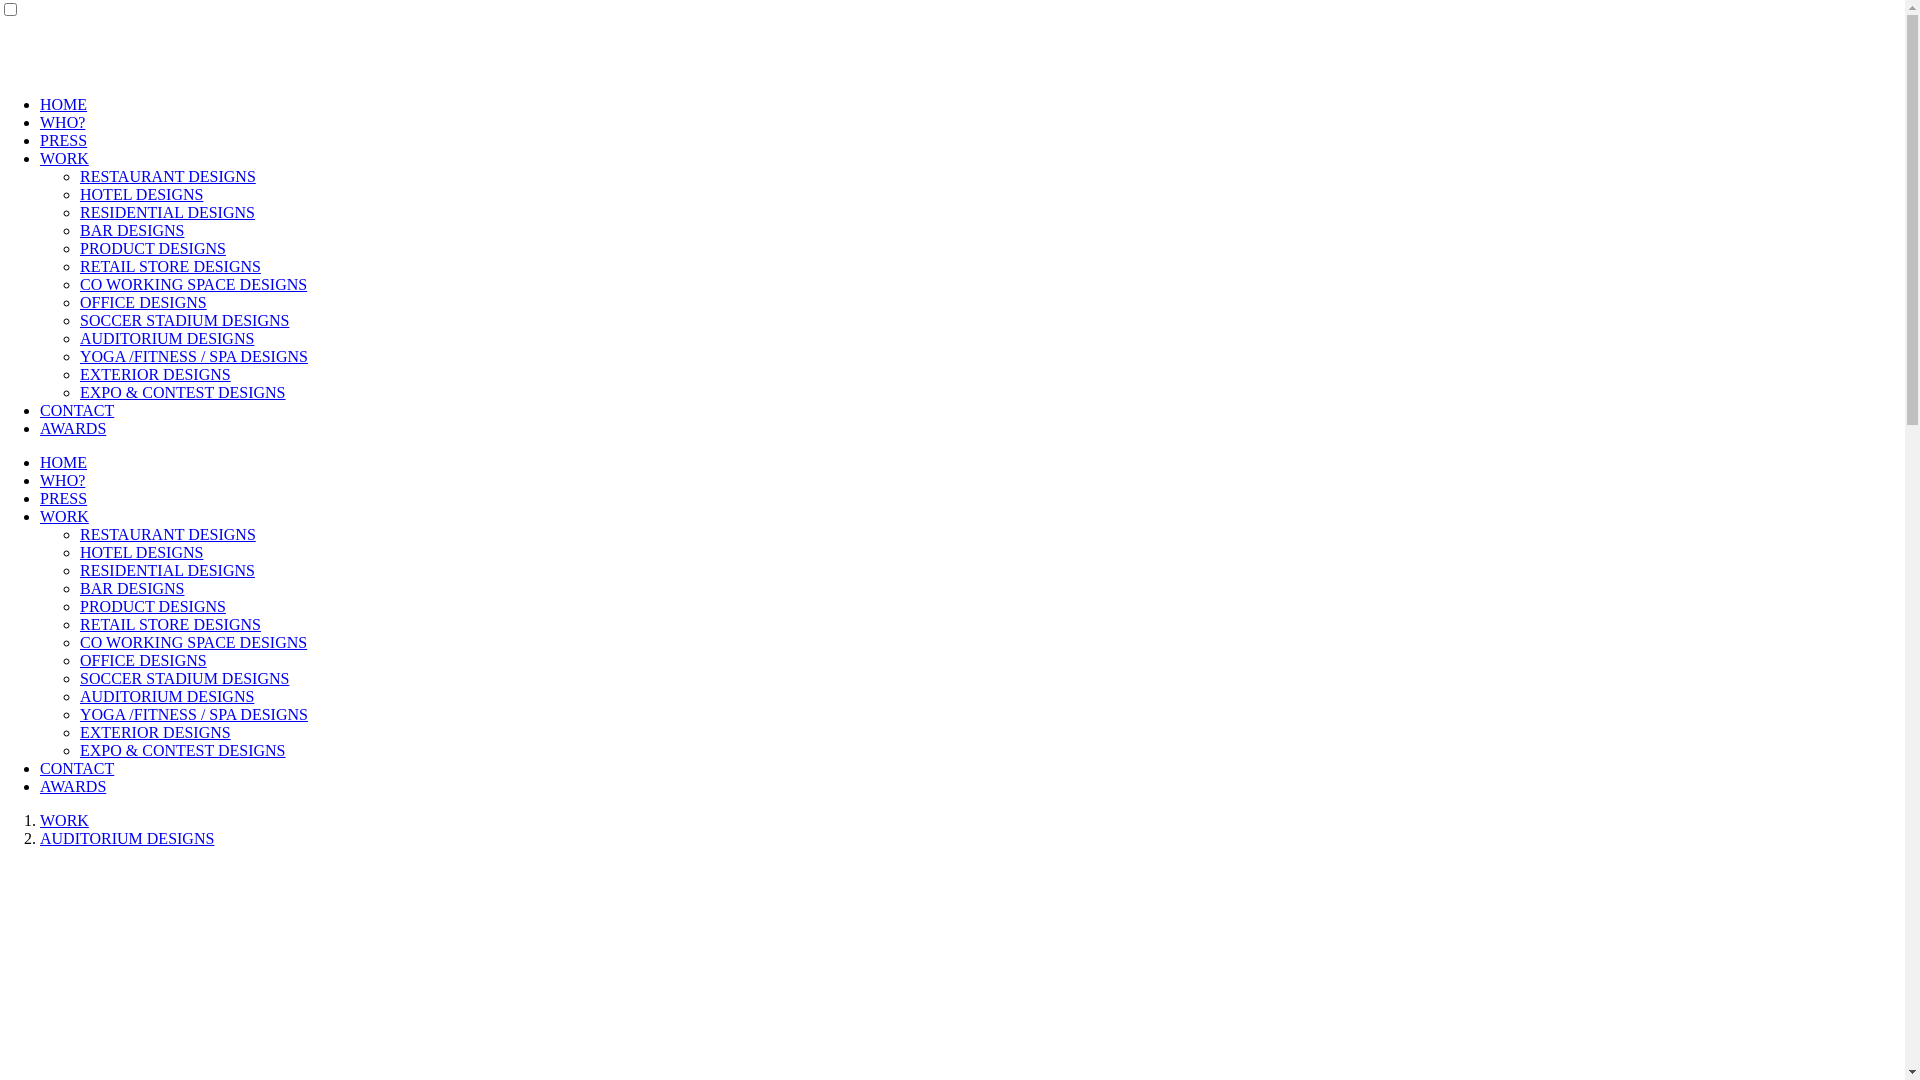 The width and height of the screenshot is (1920, 1080). Describe the element at coordinates (62, 480) in the screenshot. I see `WHO?` at that location.